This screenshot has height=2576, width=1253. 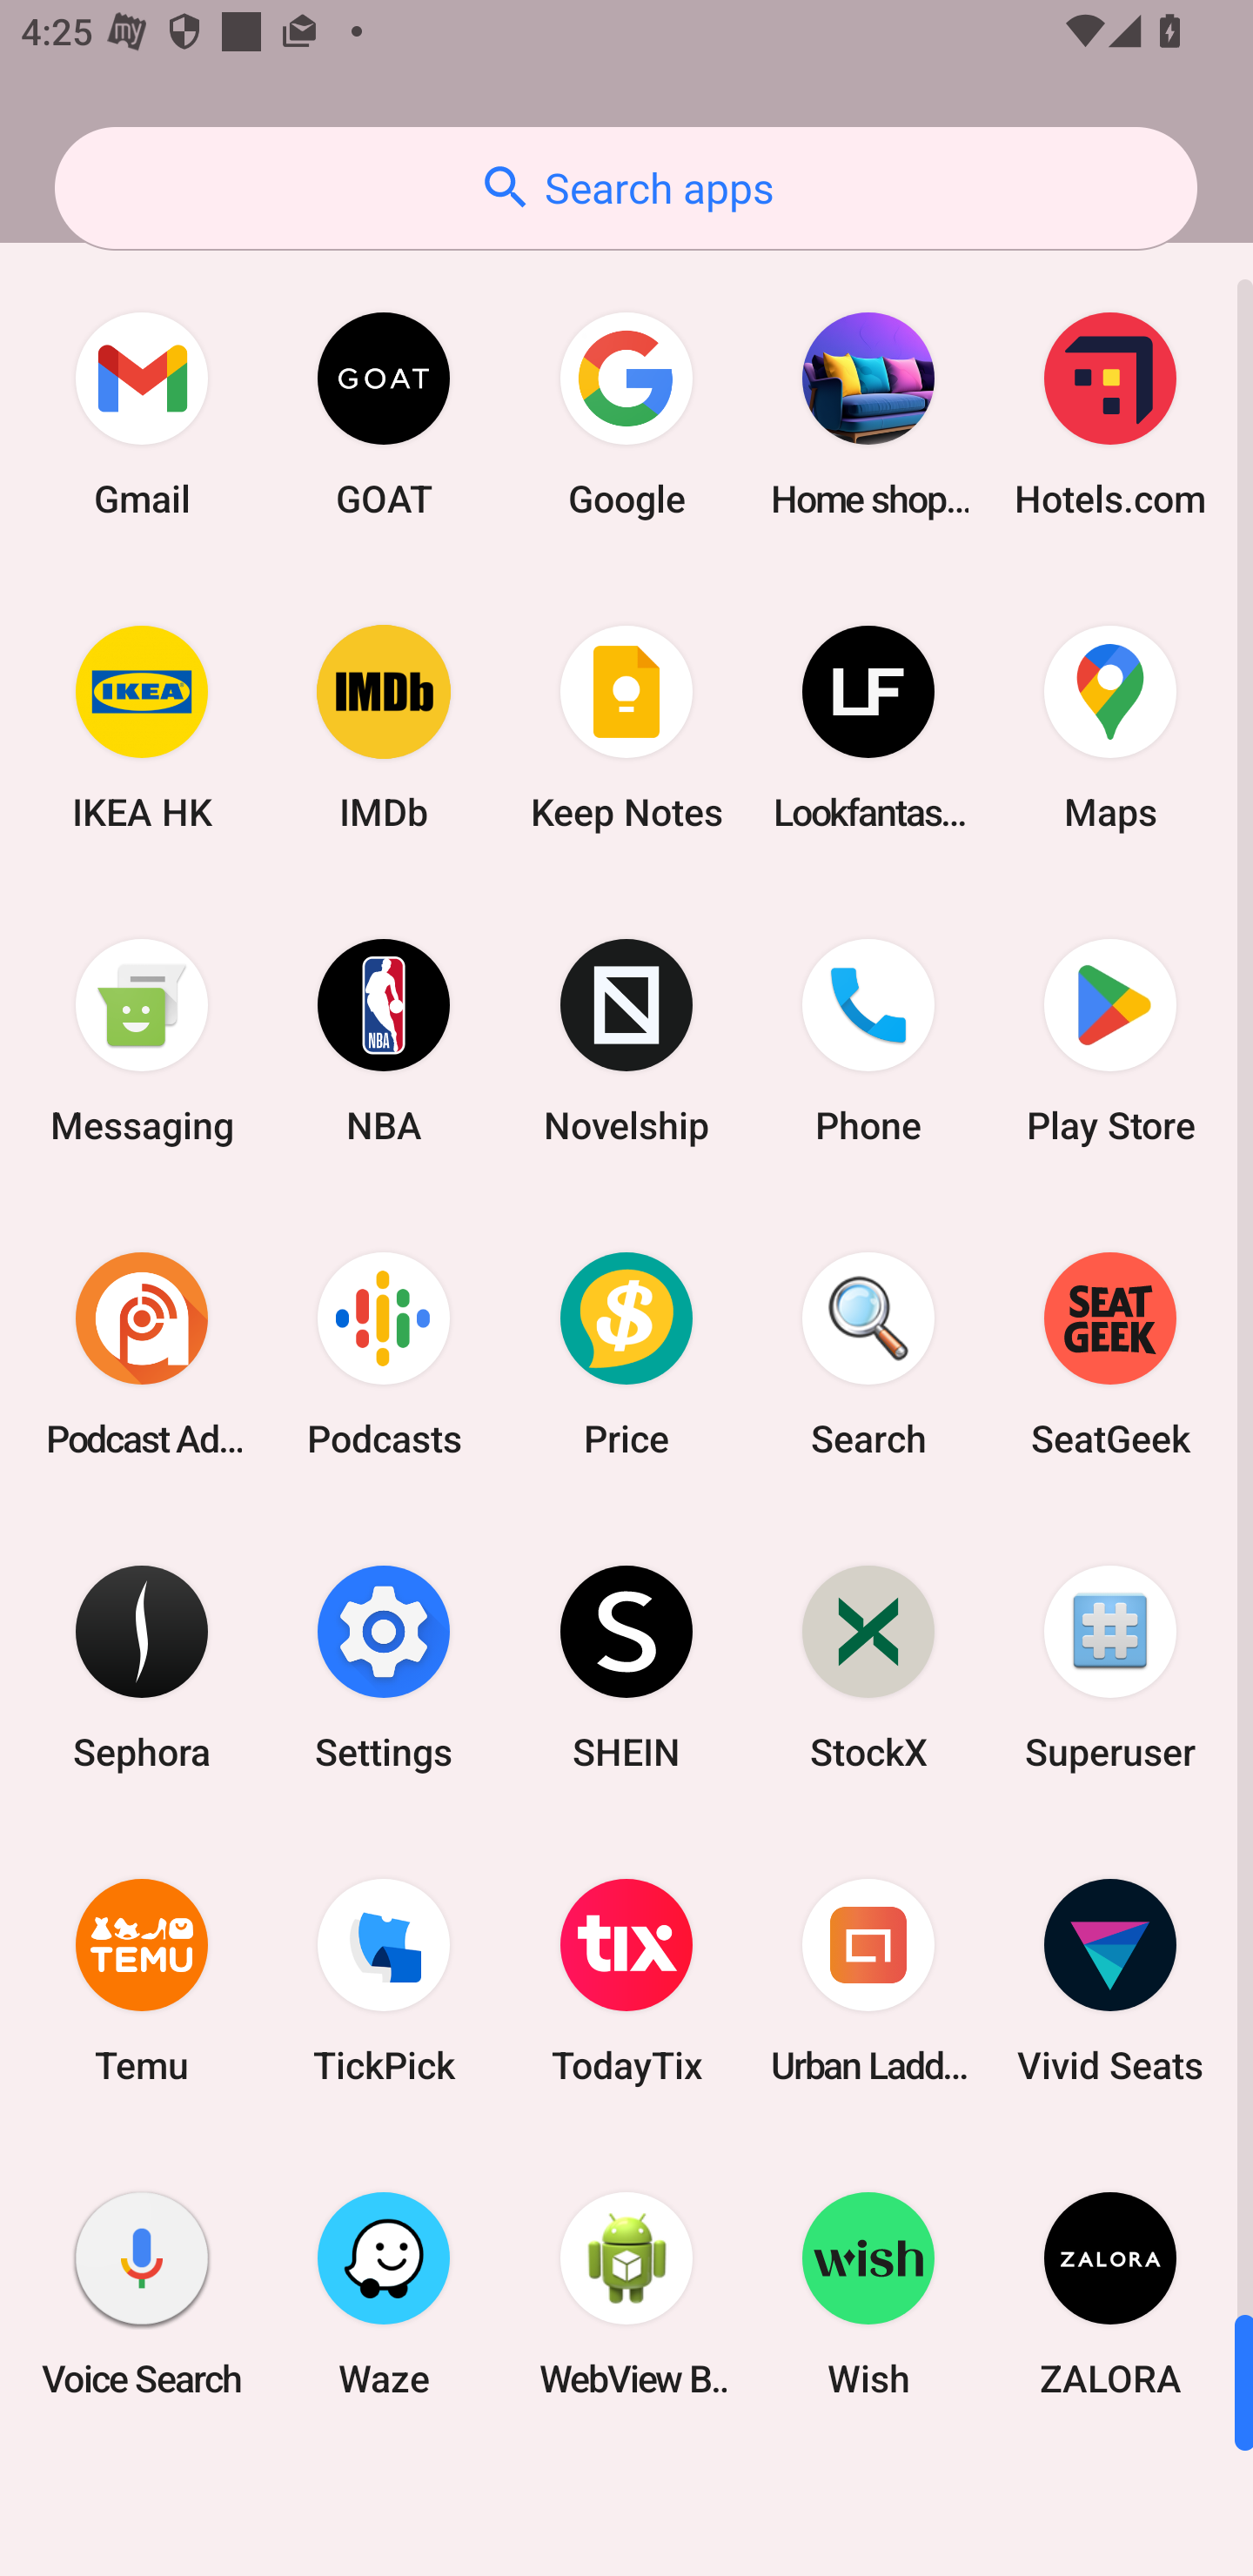 What do you see at coordinates (384, 1353) in the screenshot?
I see `Podcasts` at bounding box center [384, 1353].